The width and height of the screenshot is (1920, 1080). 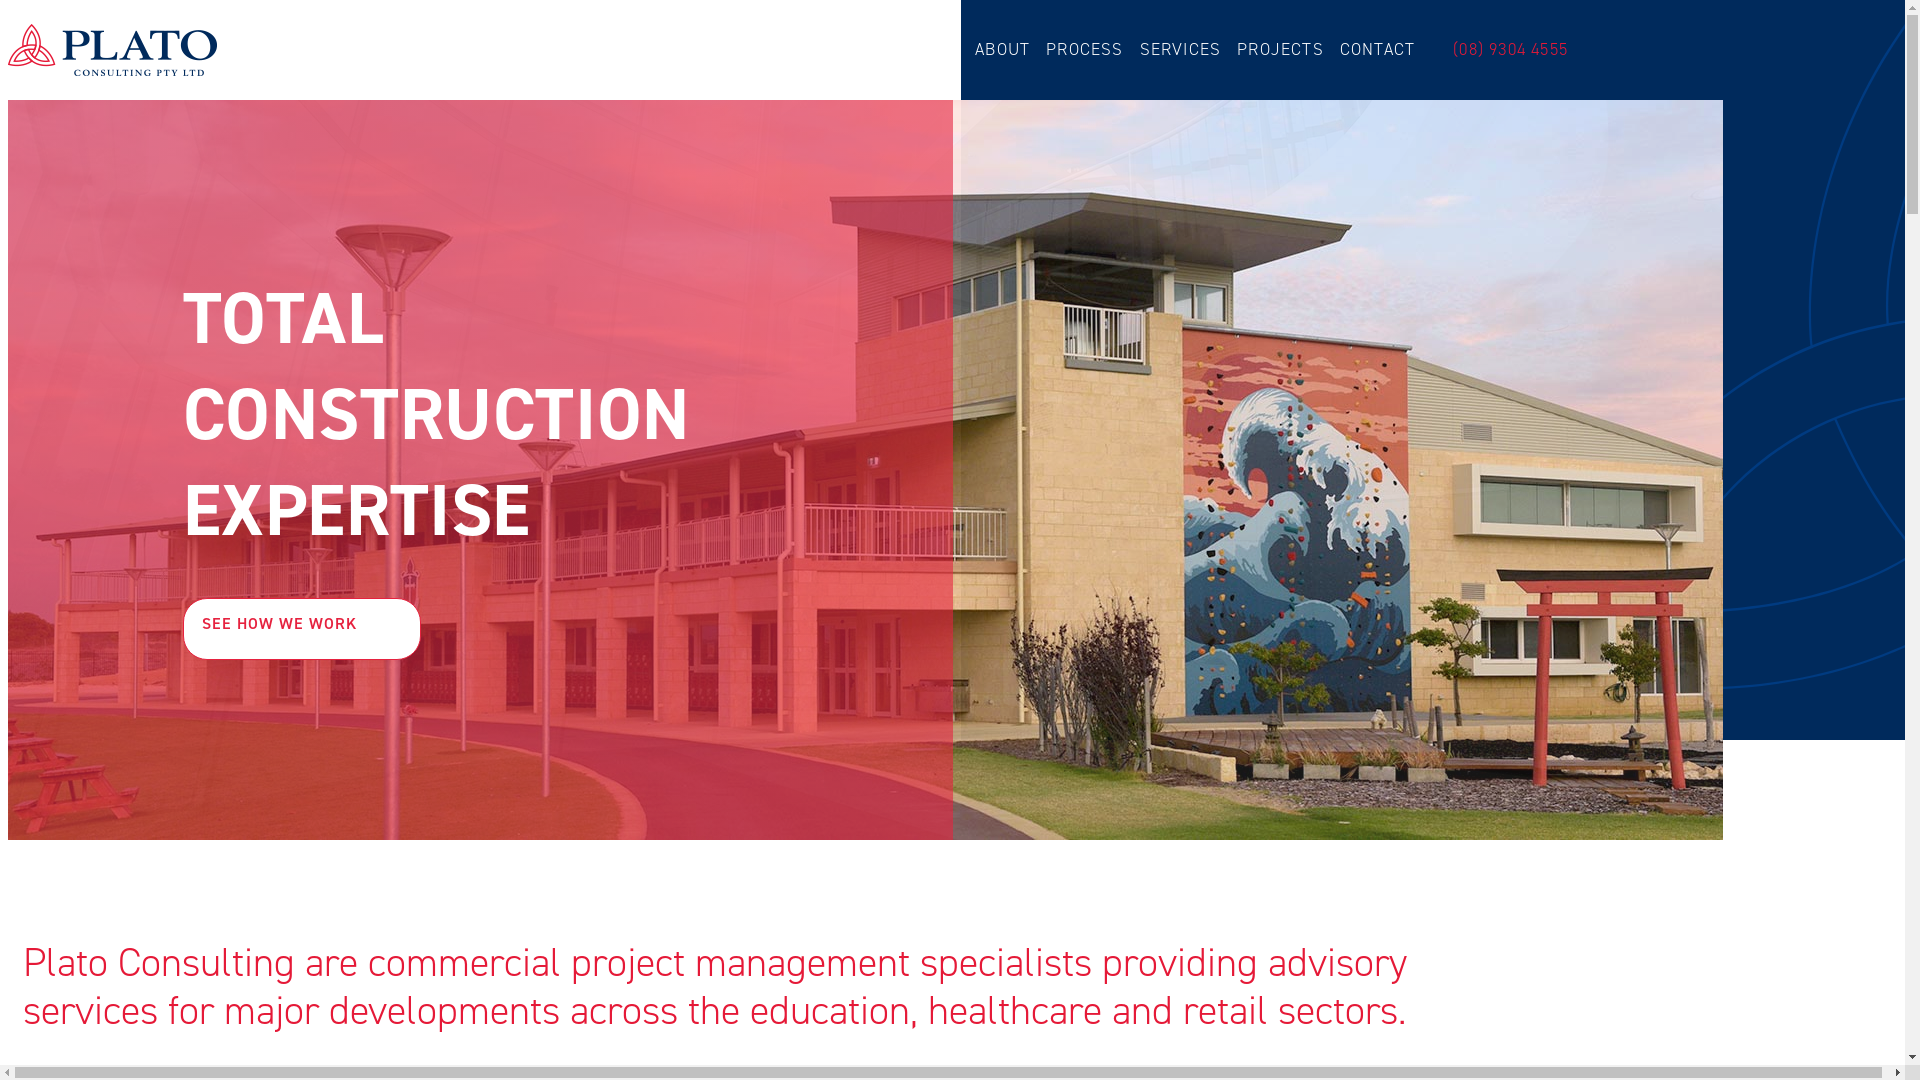 I want to click on SERVICES, so click(x=1181, y=49).